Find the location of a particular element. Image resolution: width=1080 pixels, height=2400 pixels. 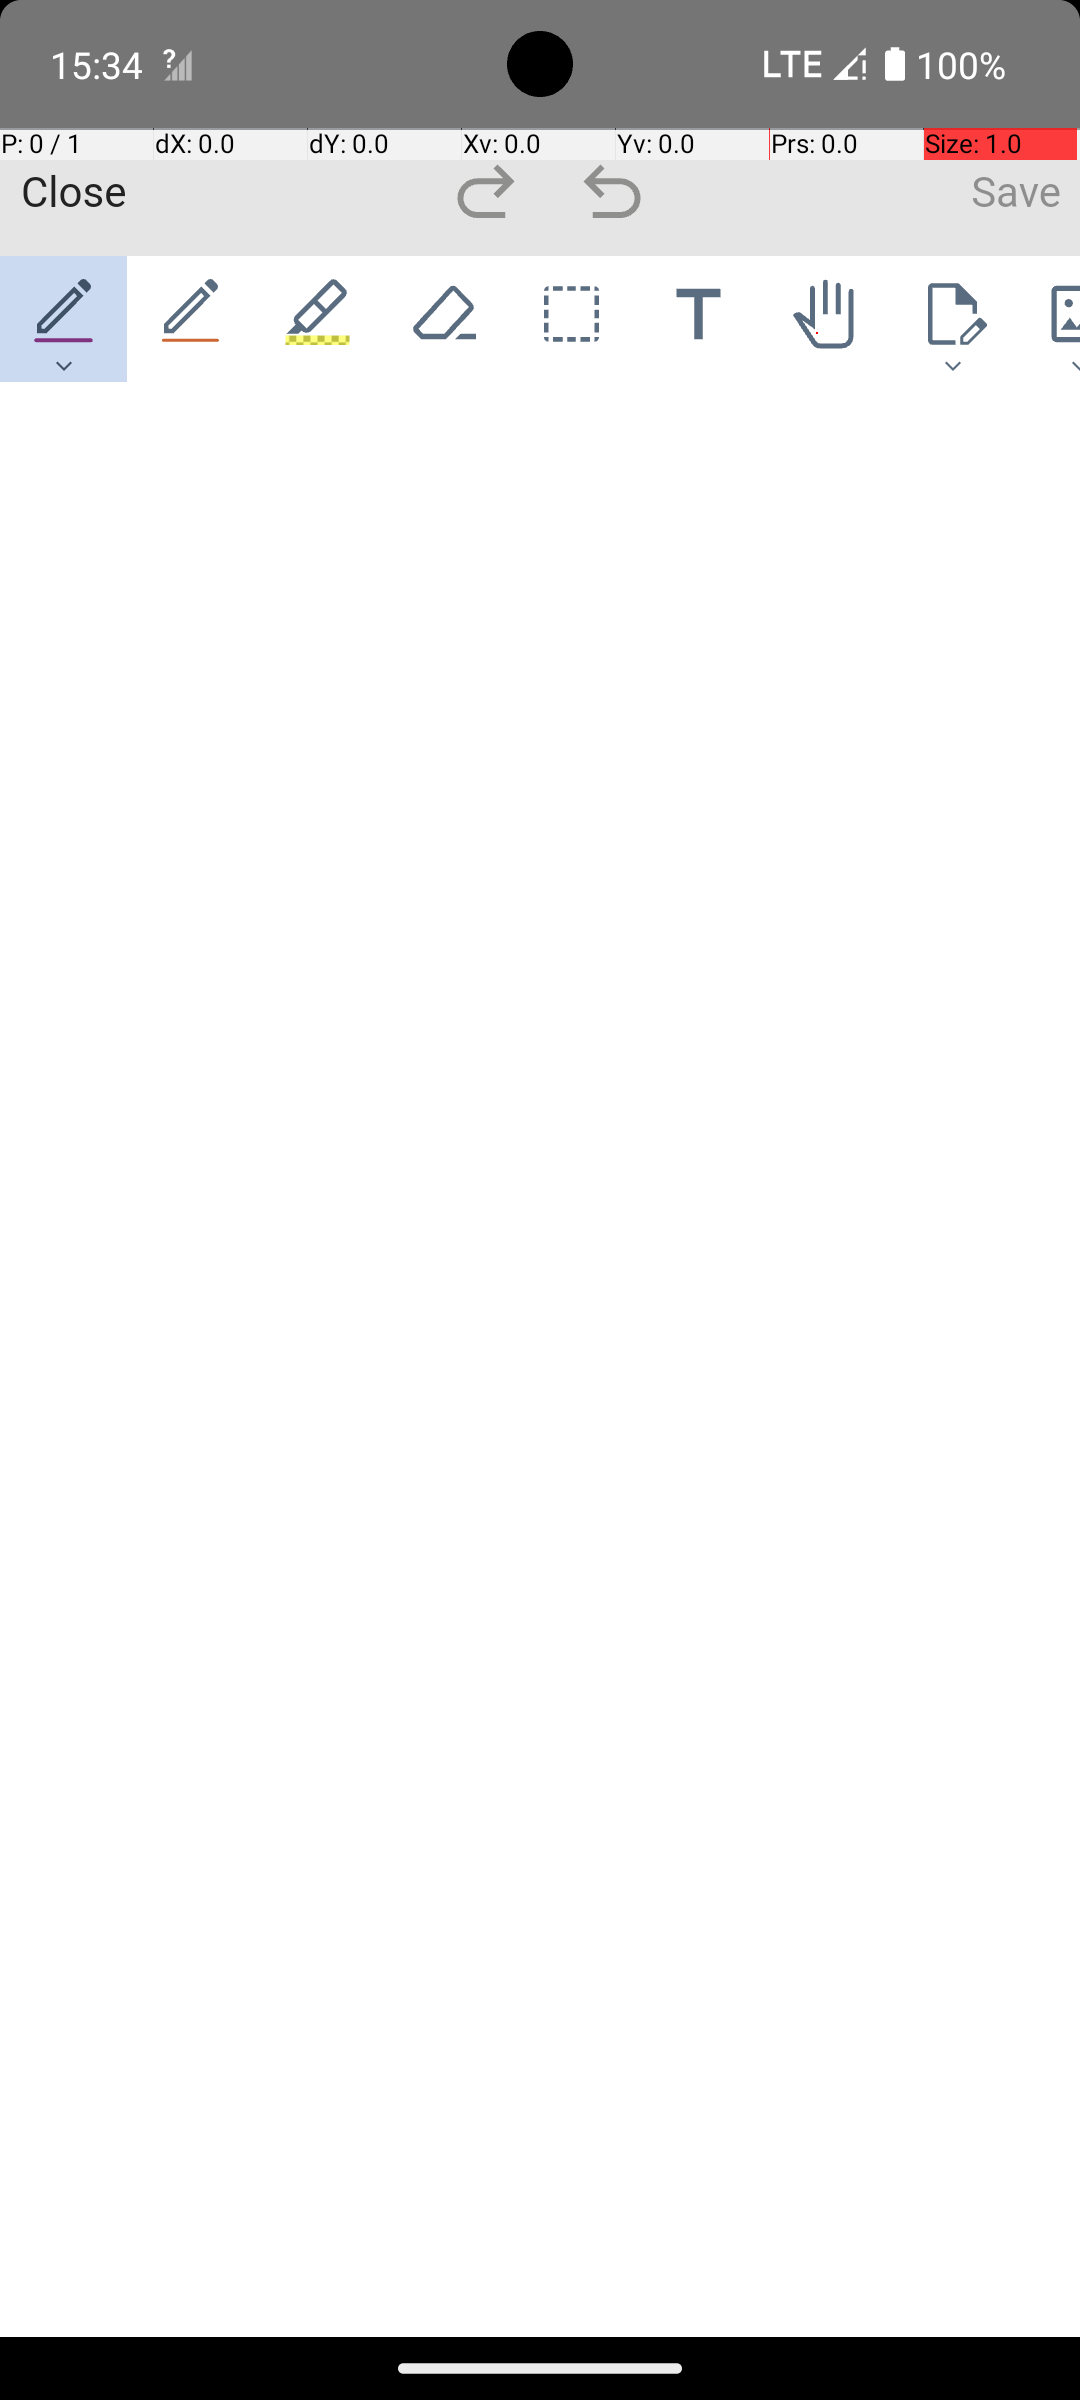

Text is located at coordinates (698, 319).